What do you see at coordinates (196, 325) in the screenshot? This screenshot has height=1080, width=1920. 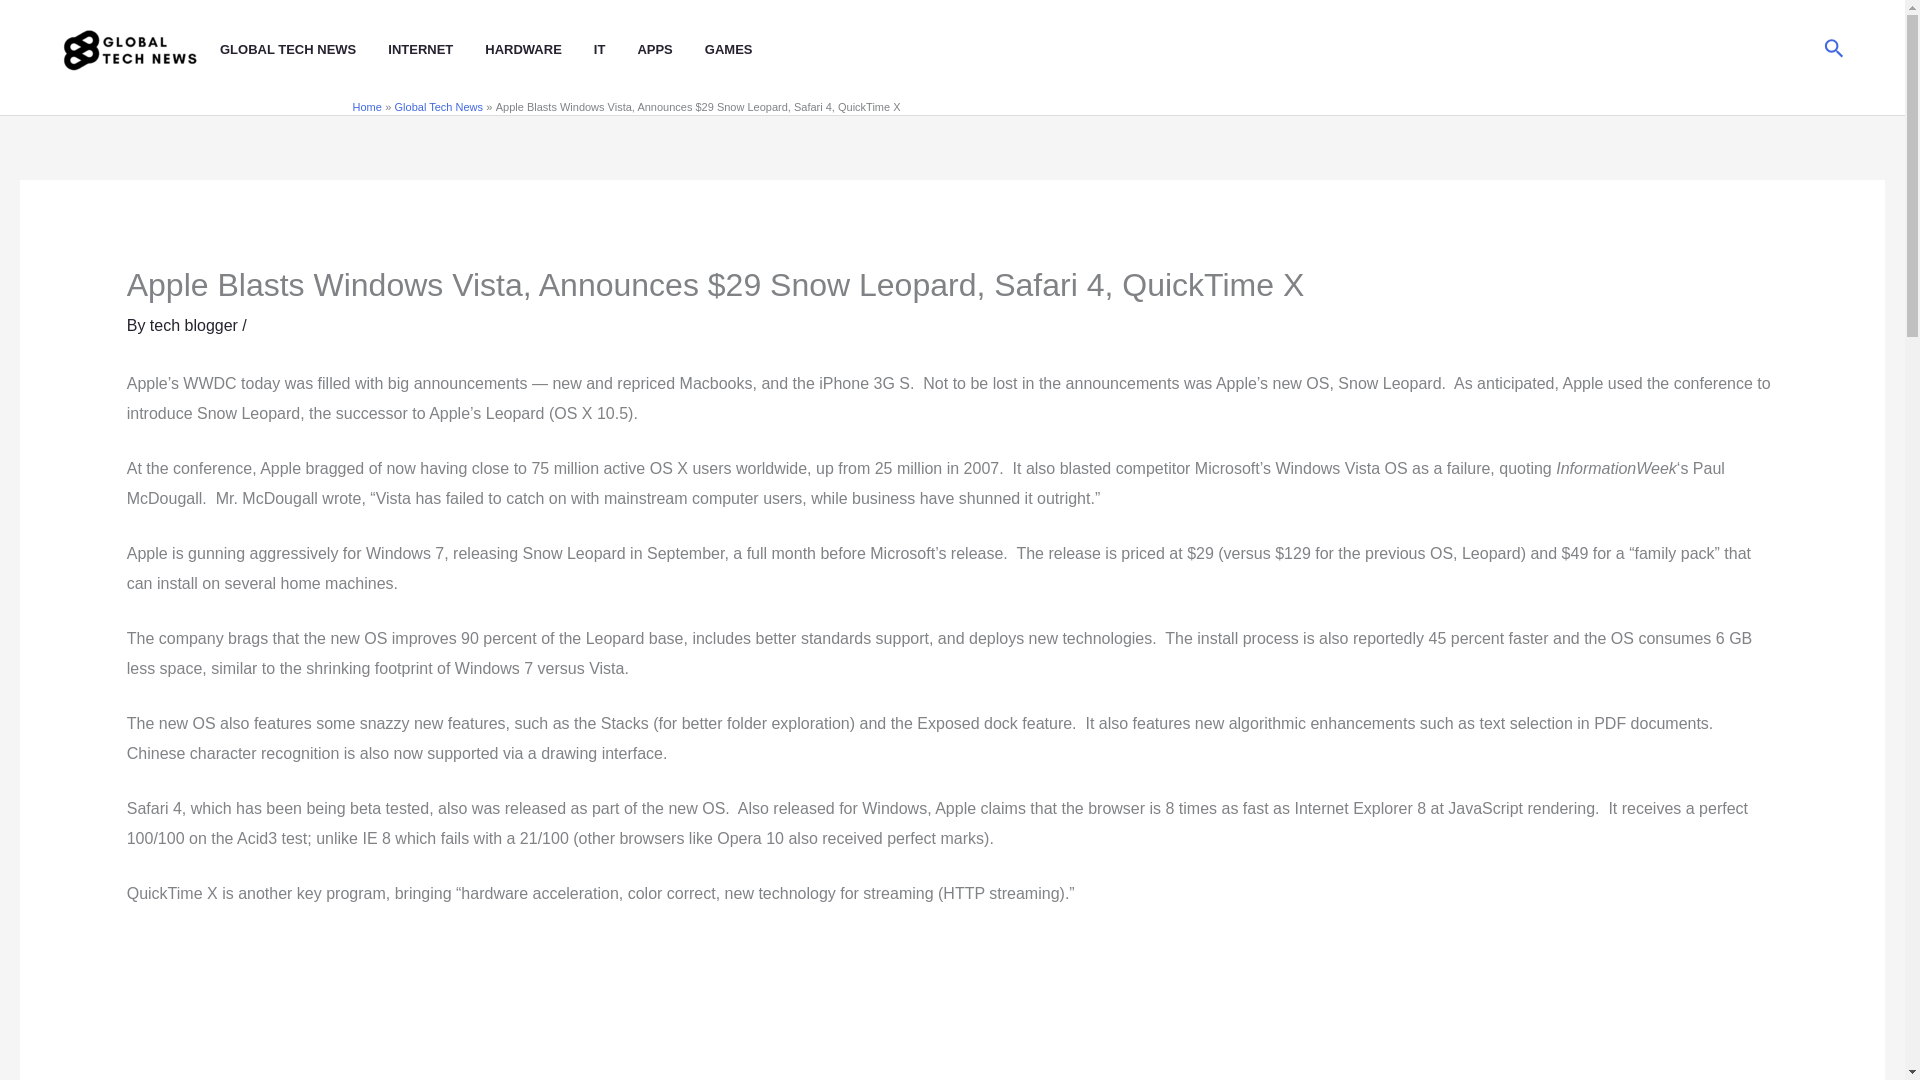 I see `tech blogger` at bounding box center [196, 325].